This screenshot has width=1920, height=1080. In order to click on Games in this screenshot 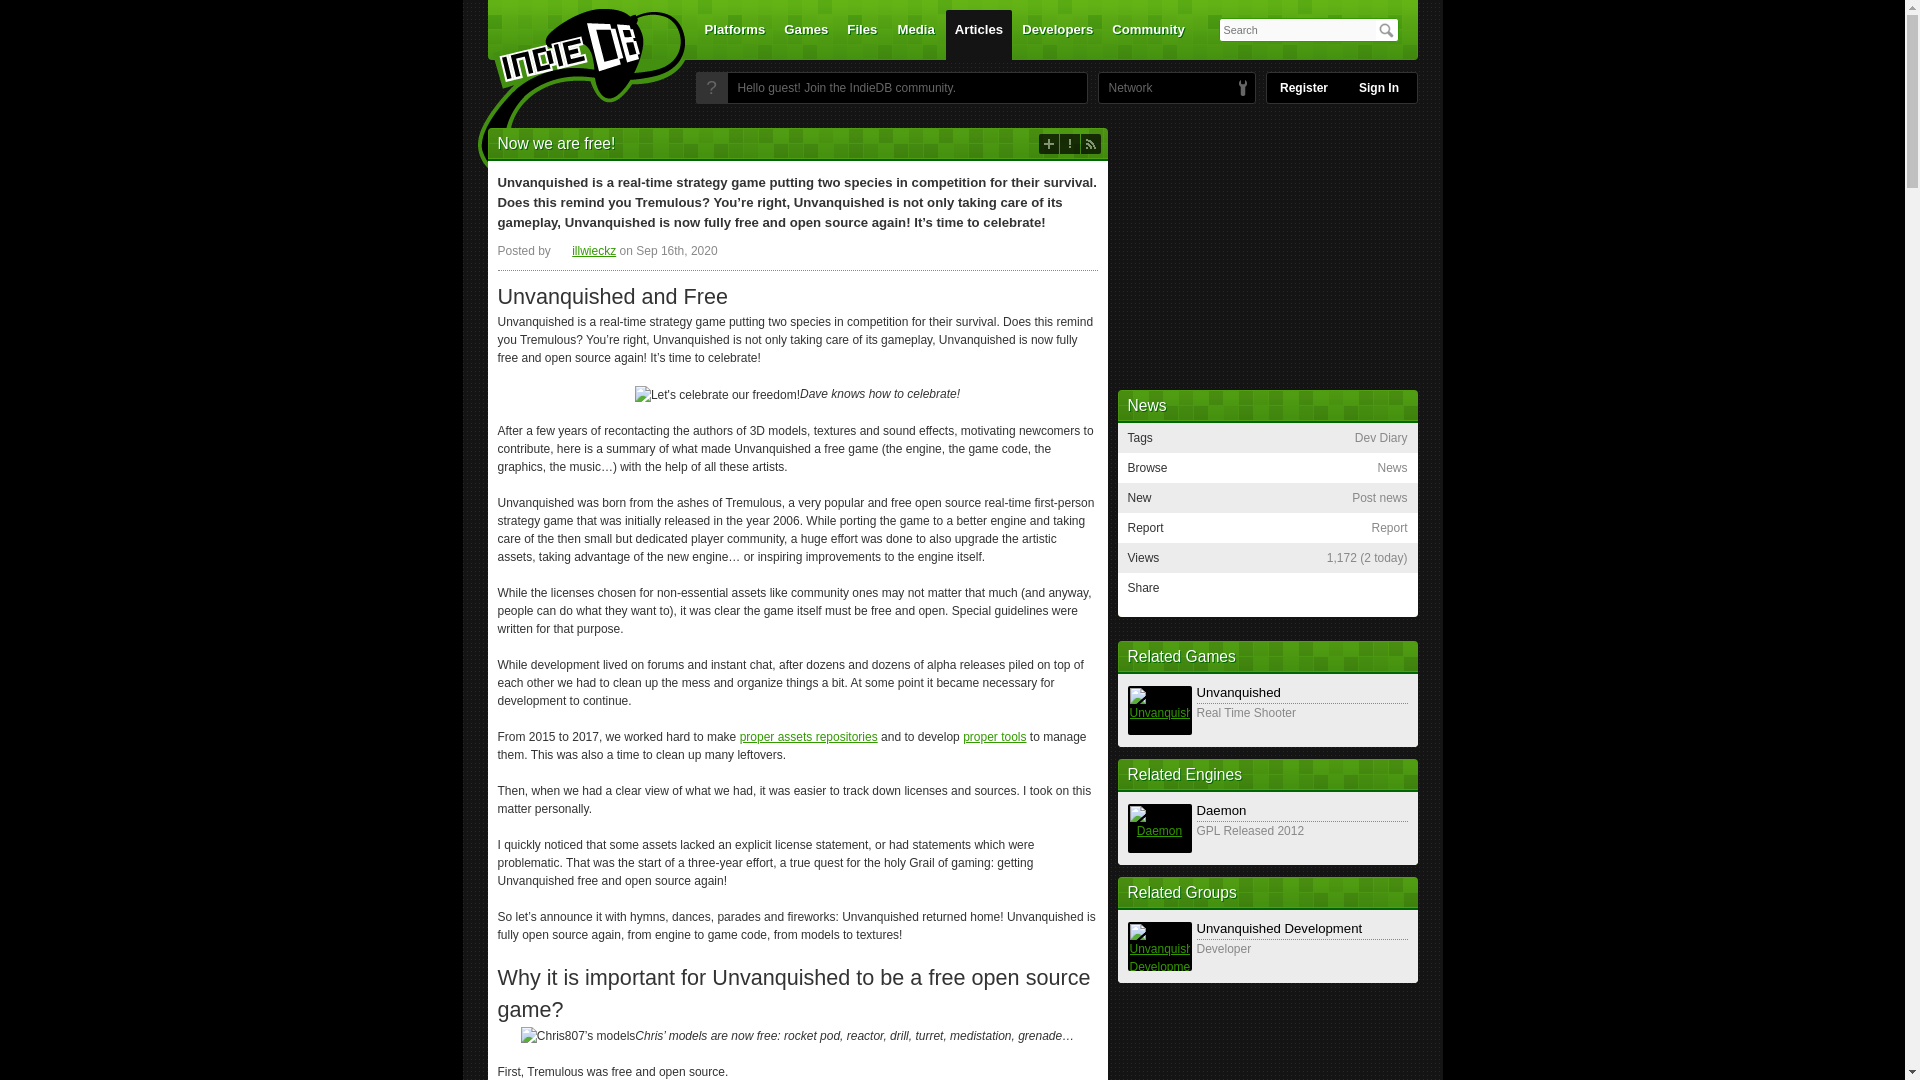, I will do `click(806, 34)`.